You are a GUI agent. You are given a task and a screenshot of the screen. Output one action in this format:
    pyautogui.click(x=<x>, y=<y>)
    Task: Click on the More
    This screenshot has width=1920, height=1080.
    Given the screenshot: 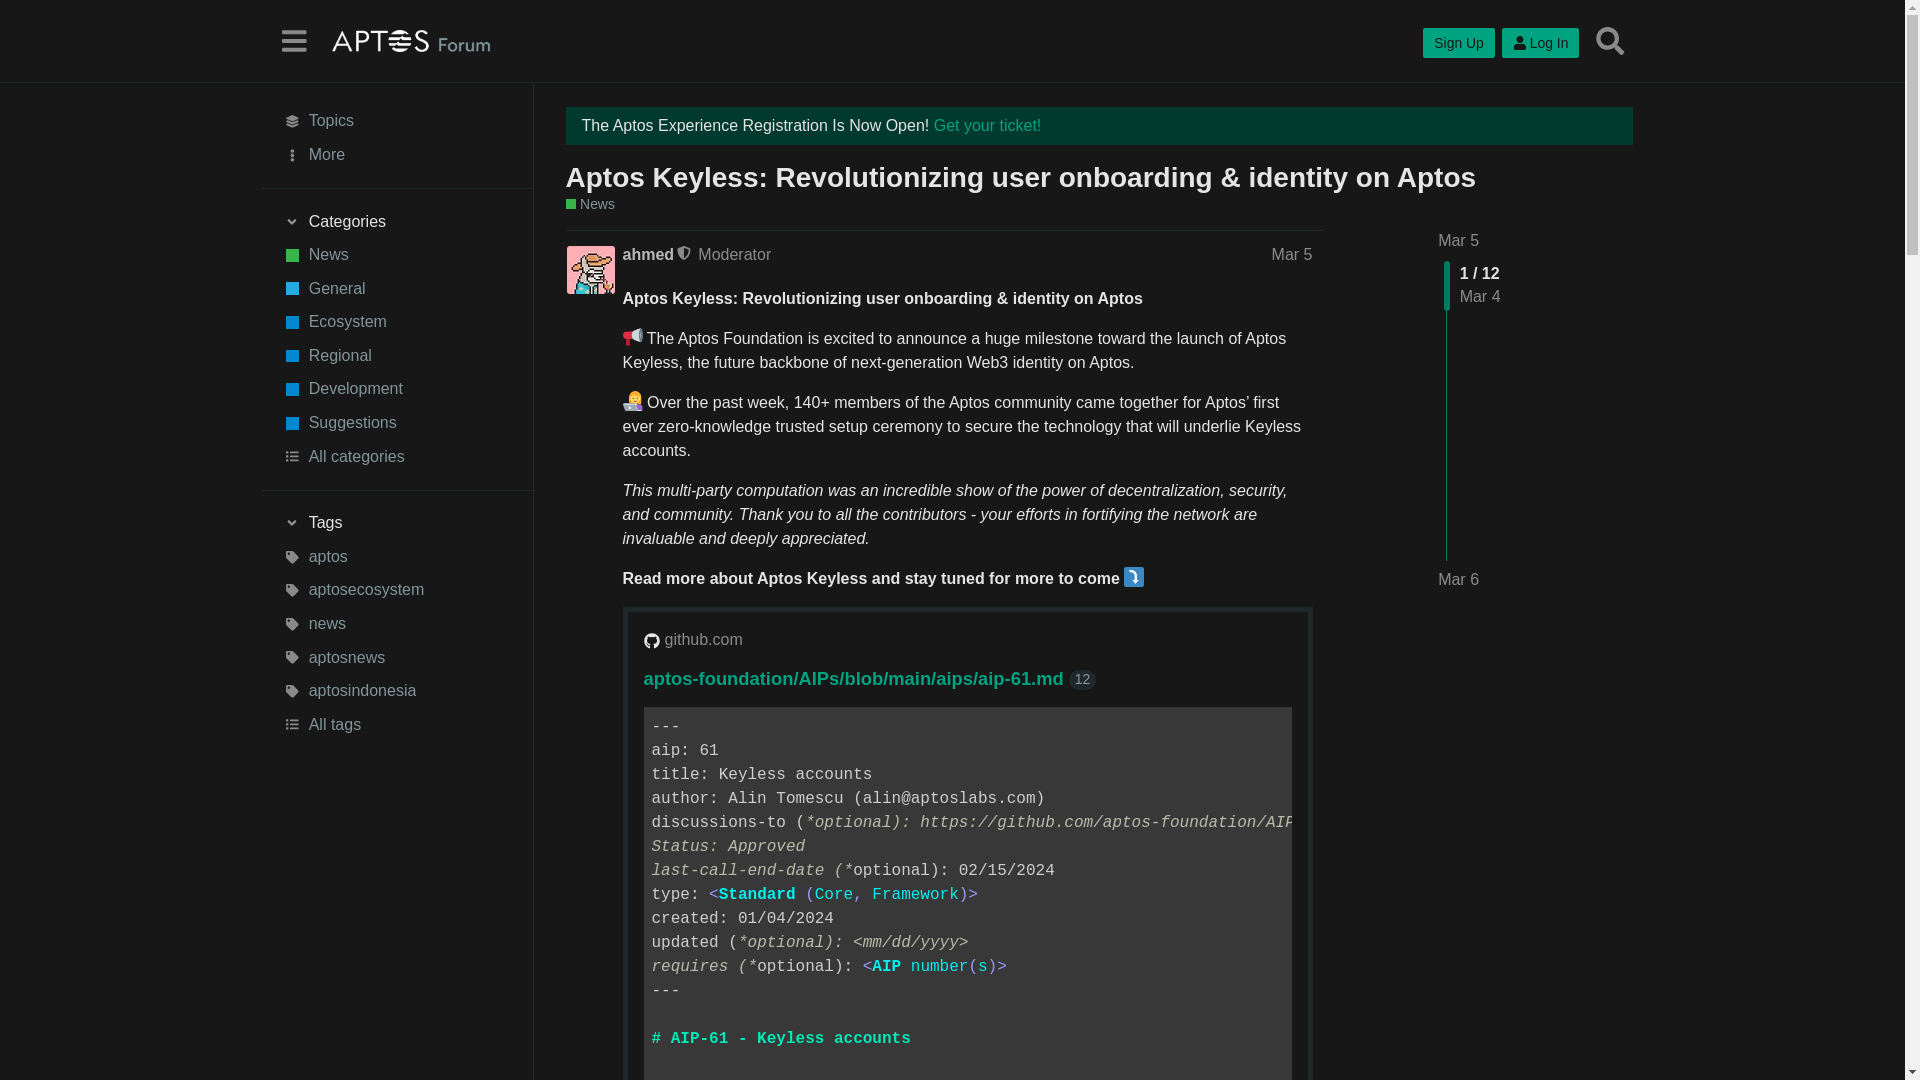 What is the action you would take?
    pyautogui.click(x=397, y=154)
    